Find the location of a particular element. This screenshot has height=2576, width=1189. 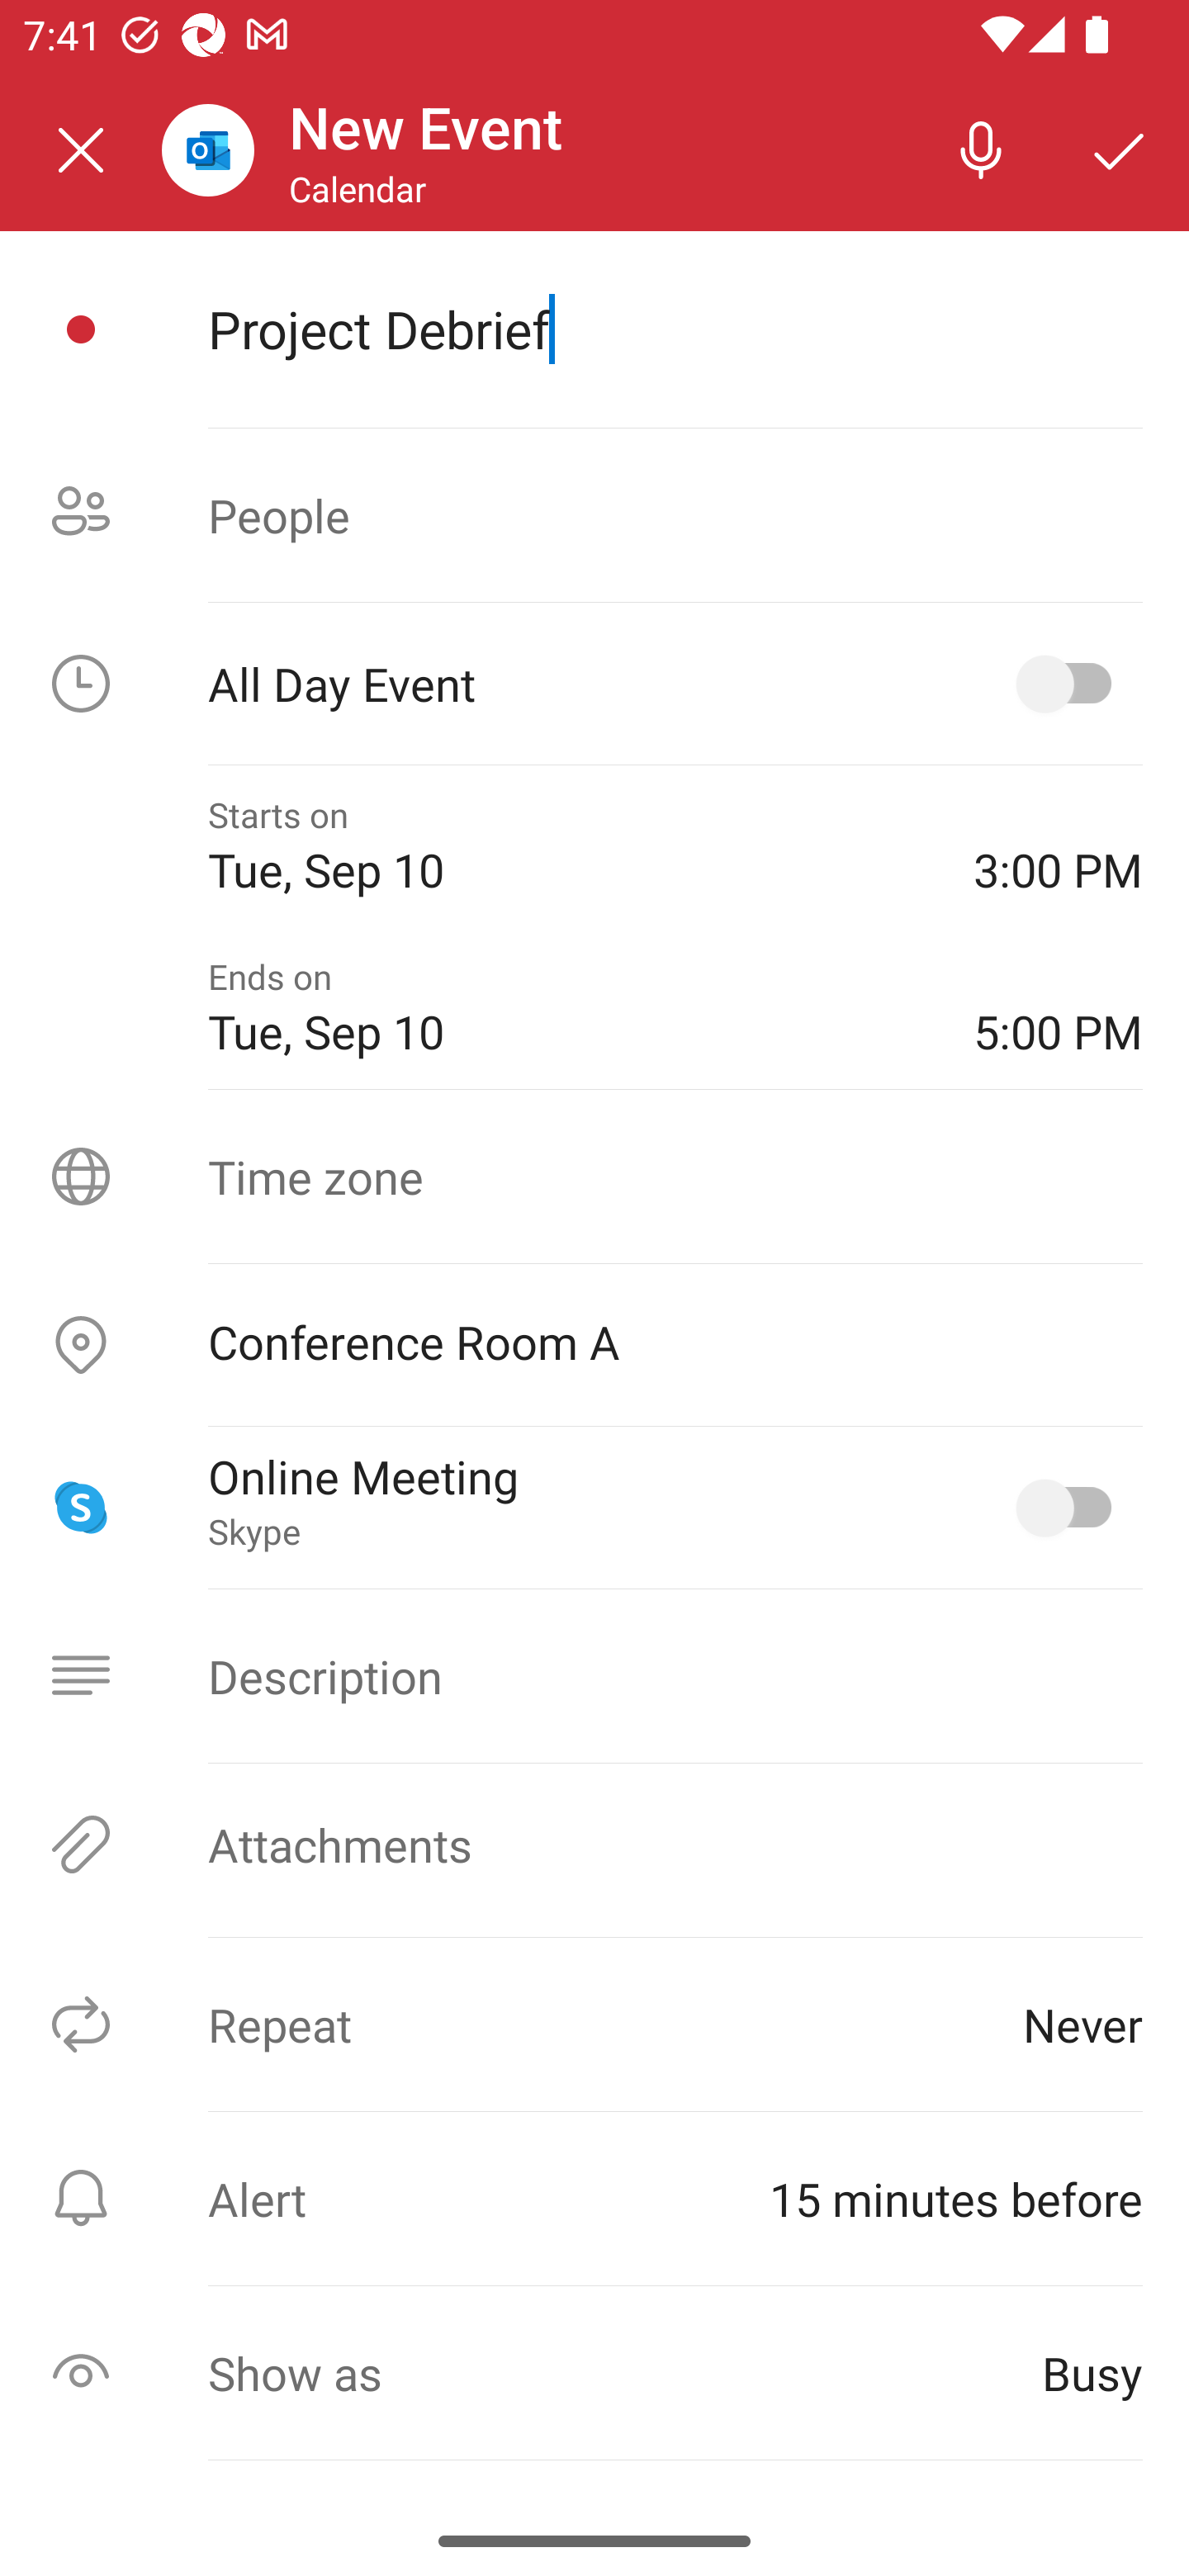

Repeat Never is located at coordinates (594, 2024).